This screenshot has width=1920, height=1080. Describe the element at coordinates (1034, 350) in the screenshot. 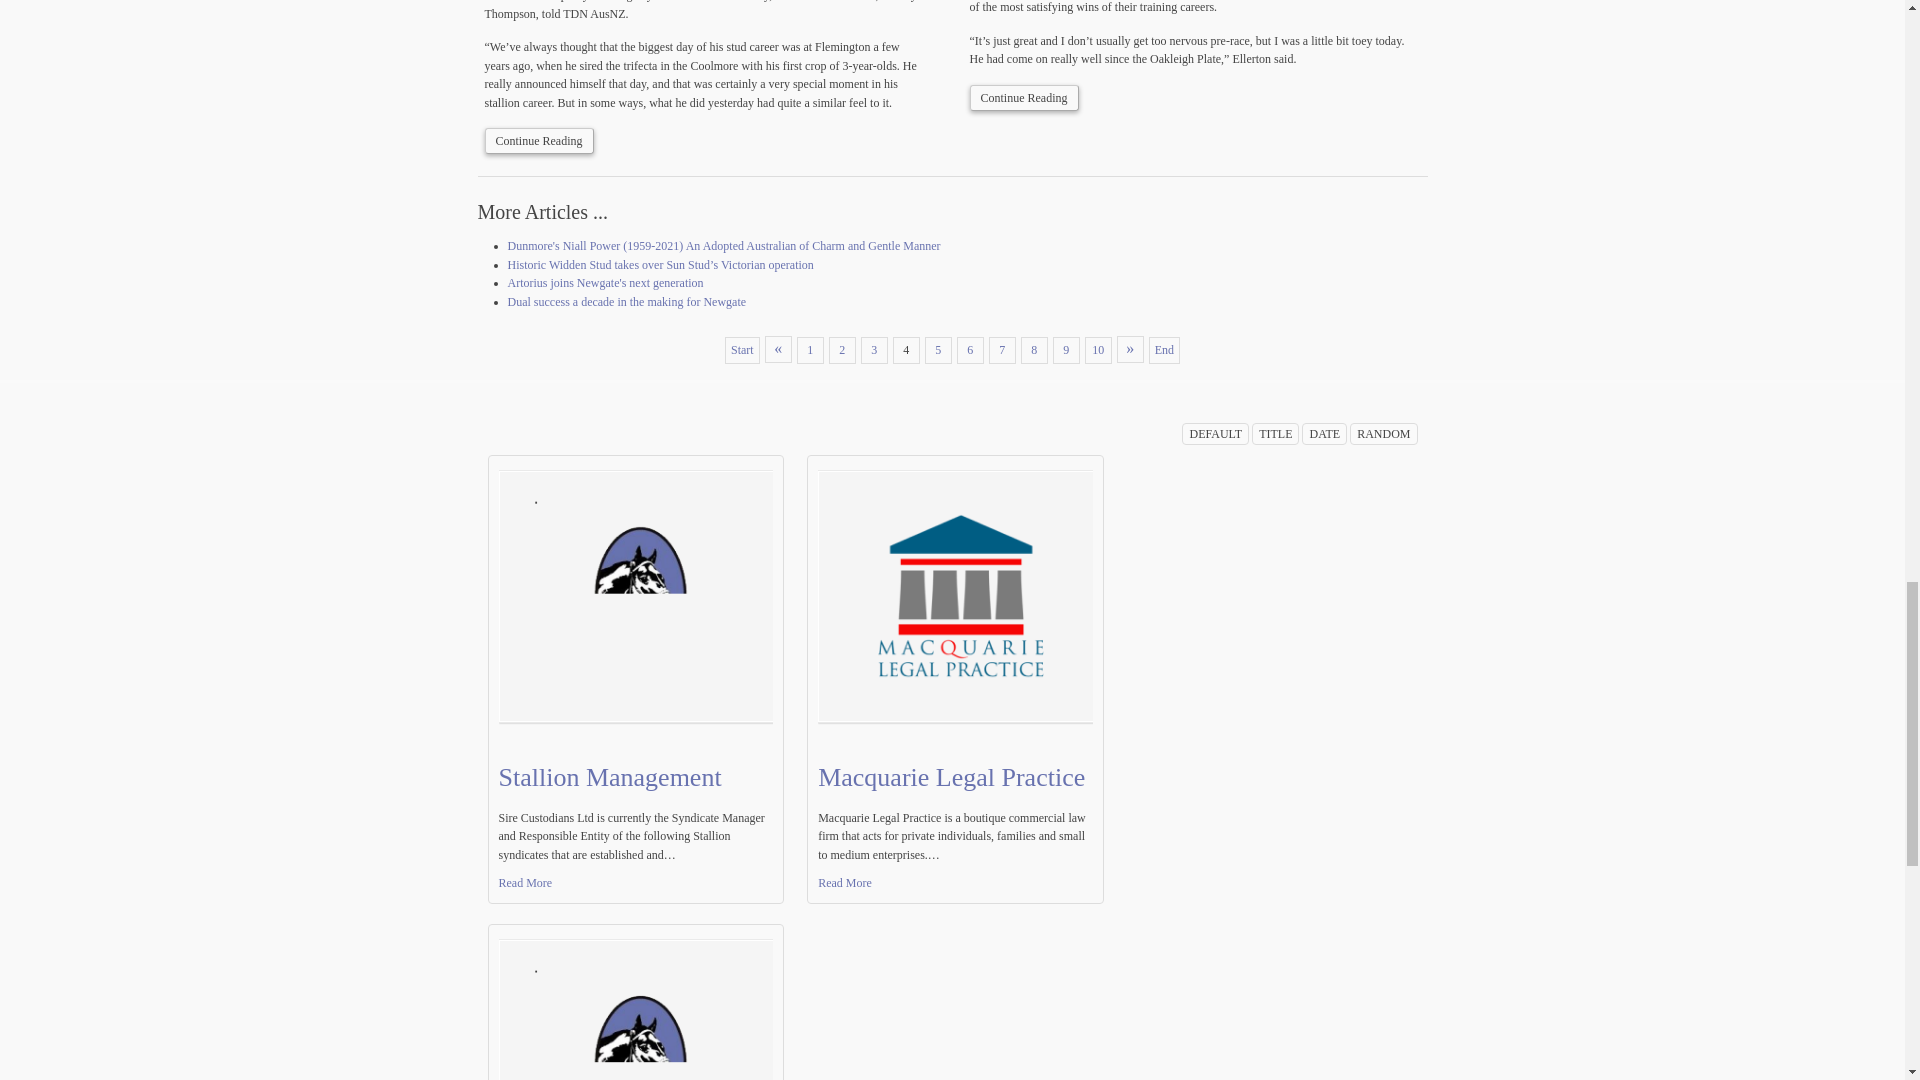

I see `8` at that location.